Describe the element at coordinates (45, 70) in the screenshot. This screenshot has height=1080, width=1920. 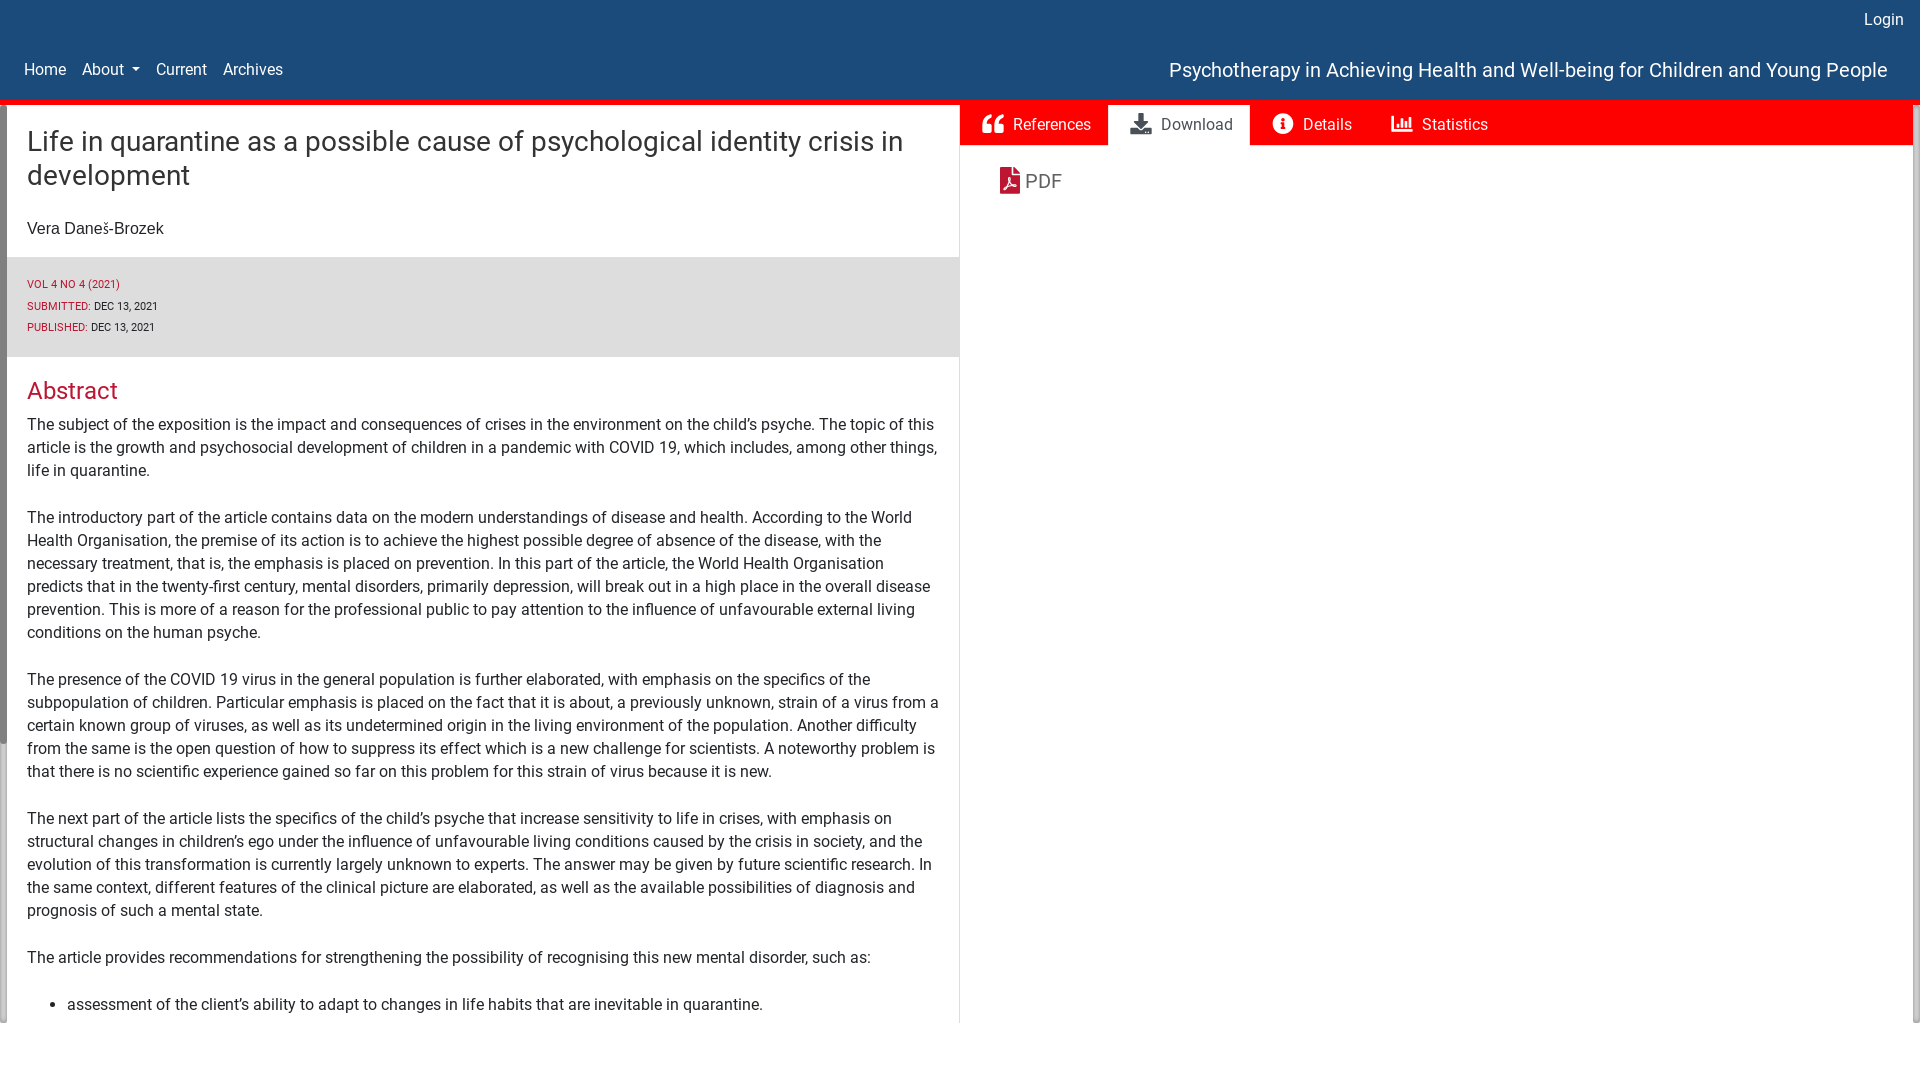
I see `Home` at that location.